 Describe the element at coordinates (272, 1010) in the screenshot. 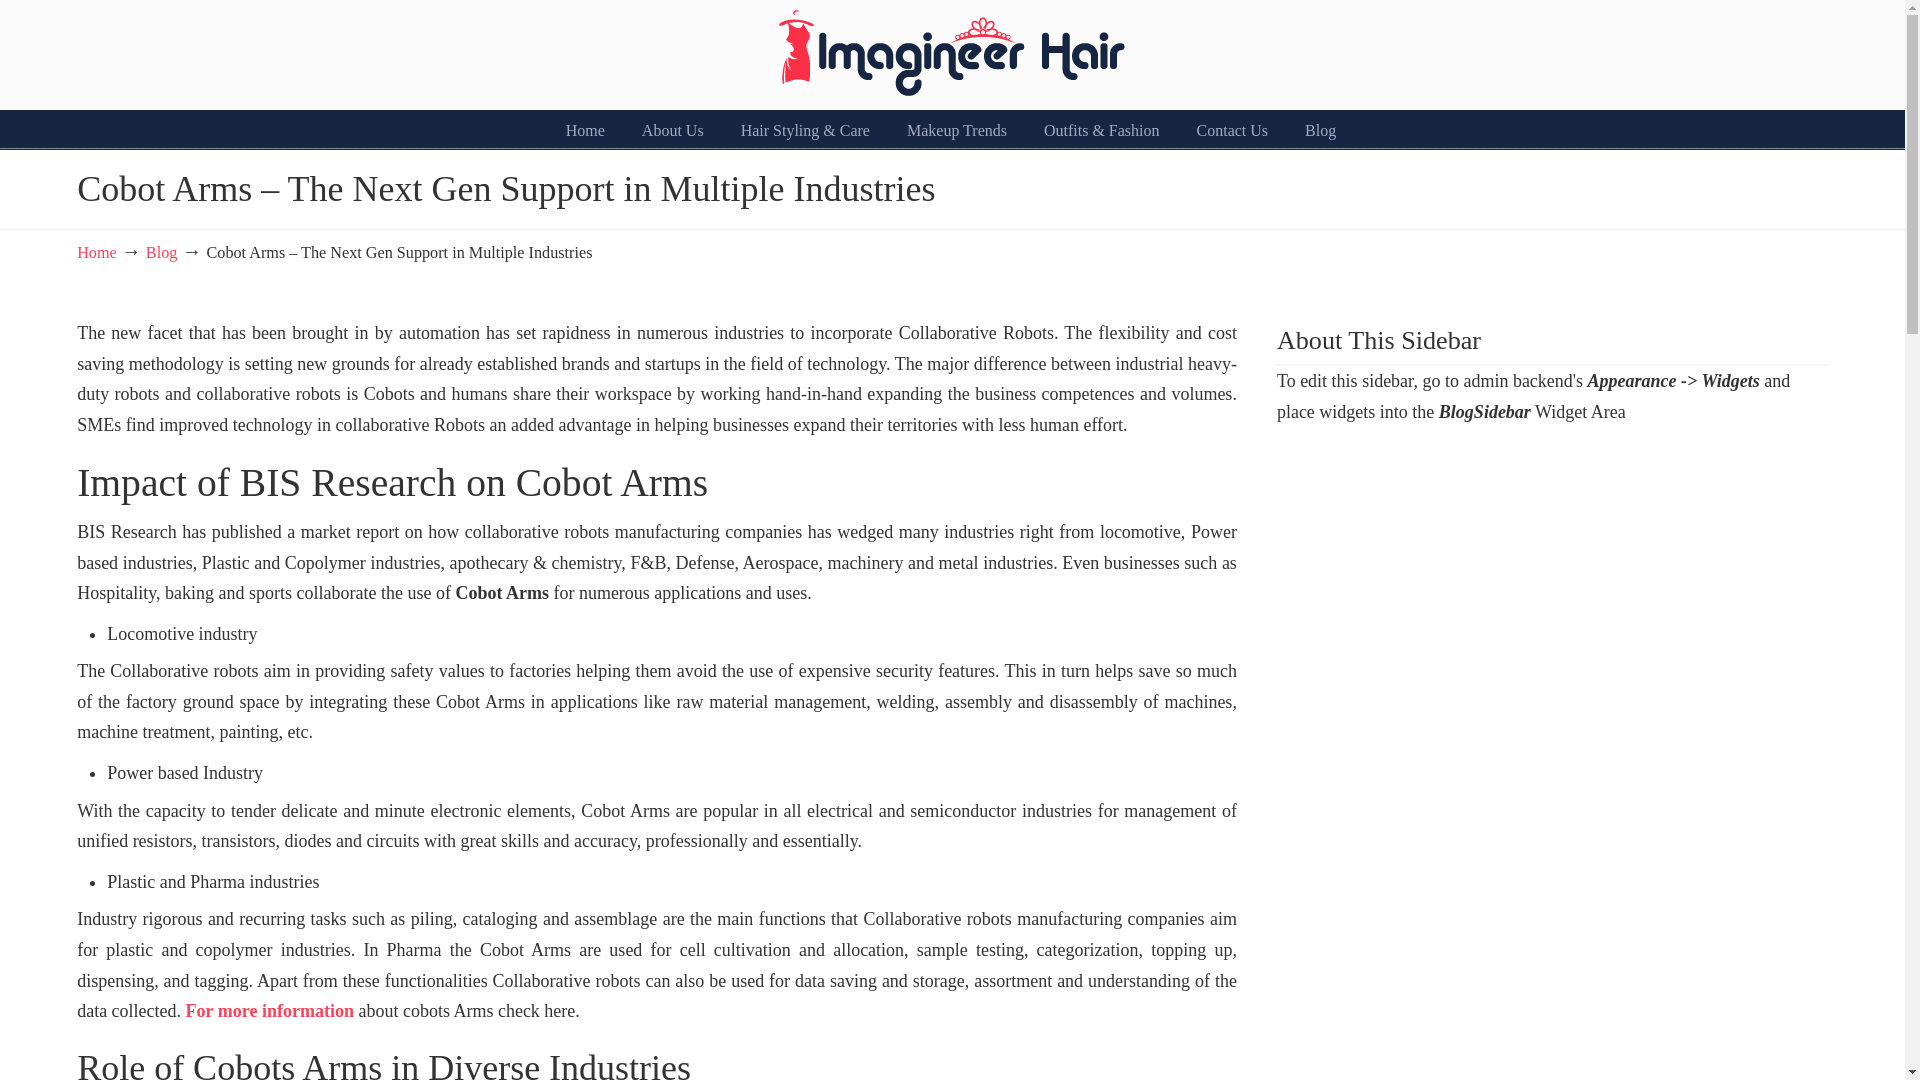

I see `For more information` at that location.